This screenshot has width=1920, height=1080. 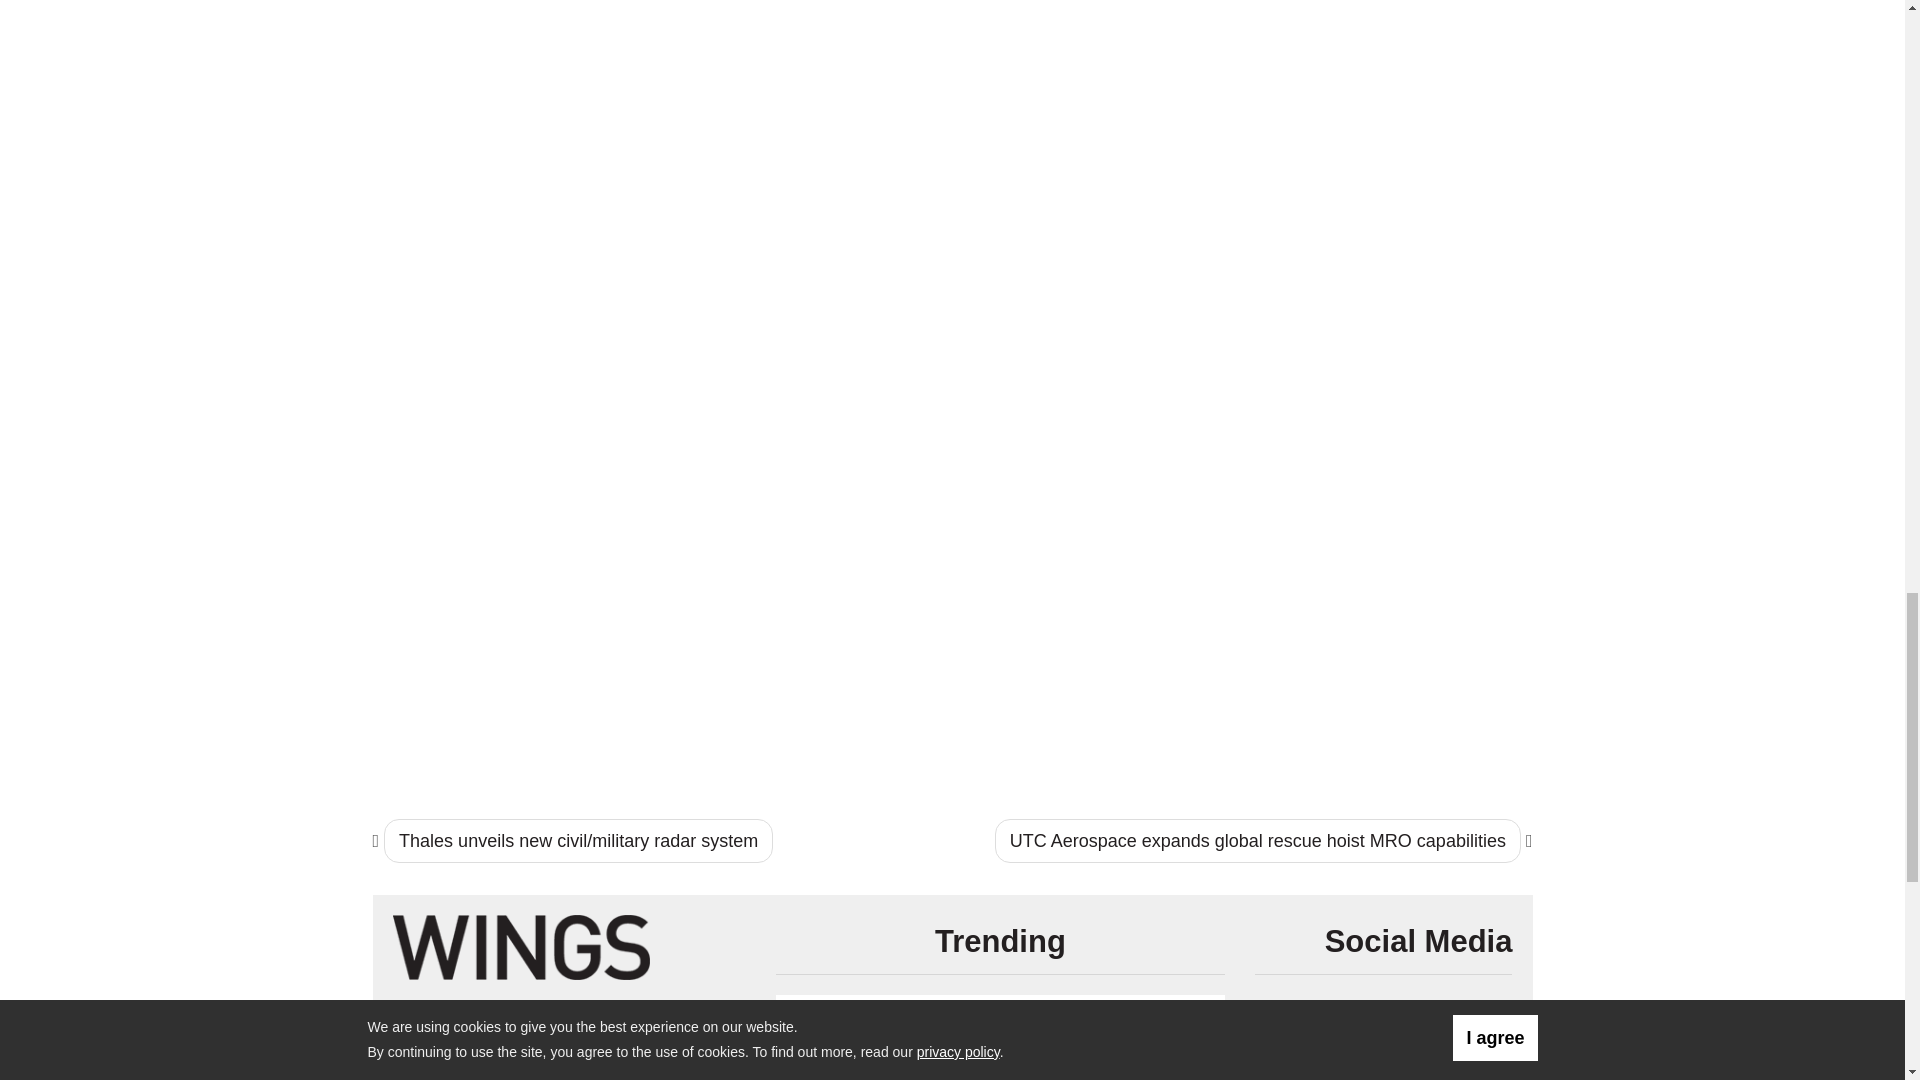 What do you see at coordinates (1399, 132) in the screenshot?
I see `3rd party ad content` at bounding box center [1399, 132].